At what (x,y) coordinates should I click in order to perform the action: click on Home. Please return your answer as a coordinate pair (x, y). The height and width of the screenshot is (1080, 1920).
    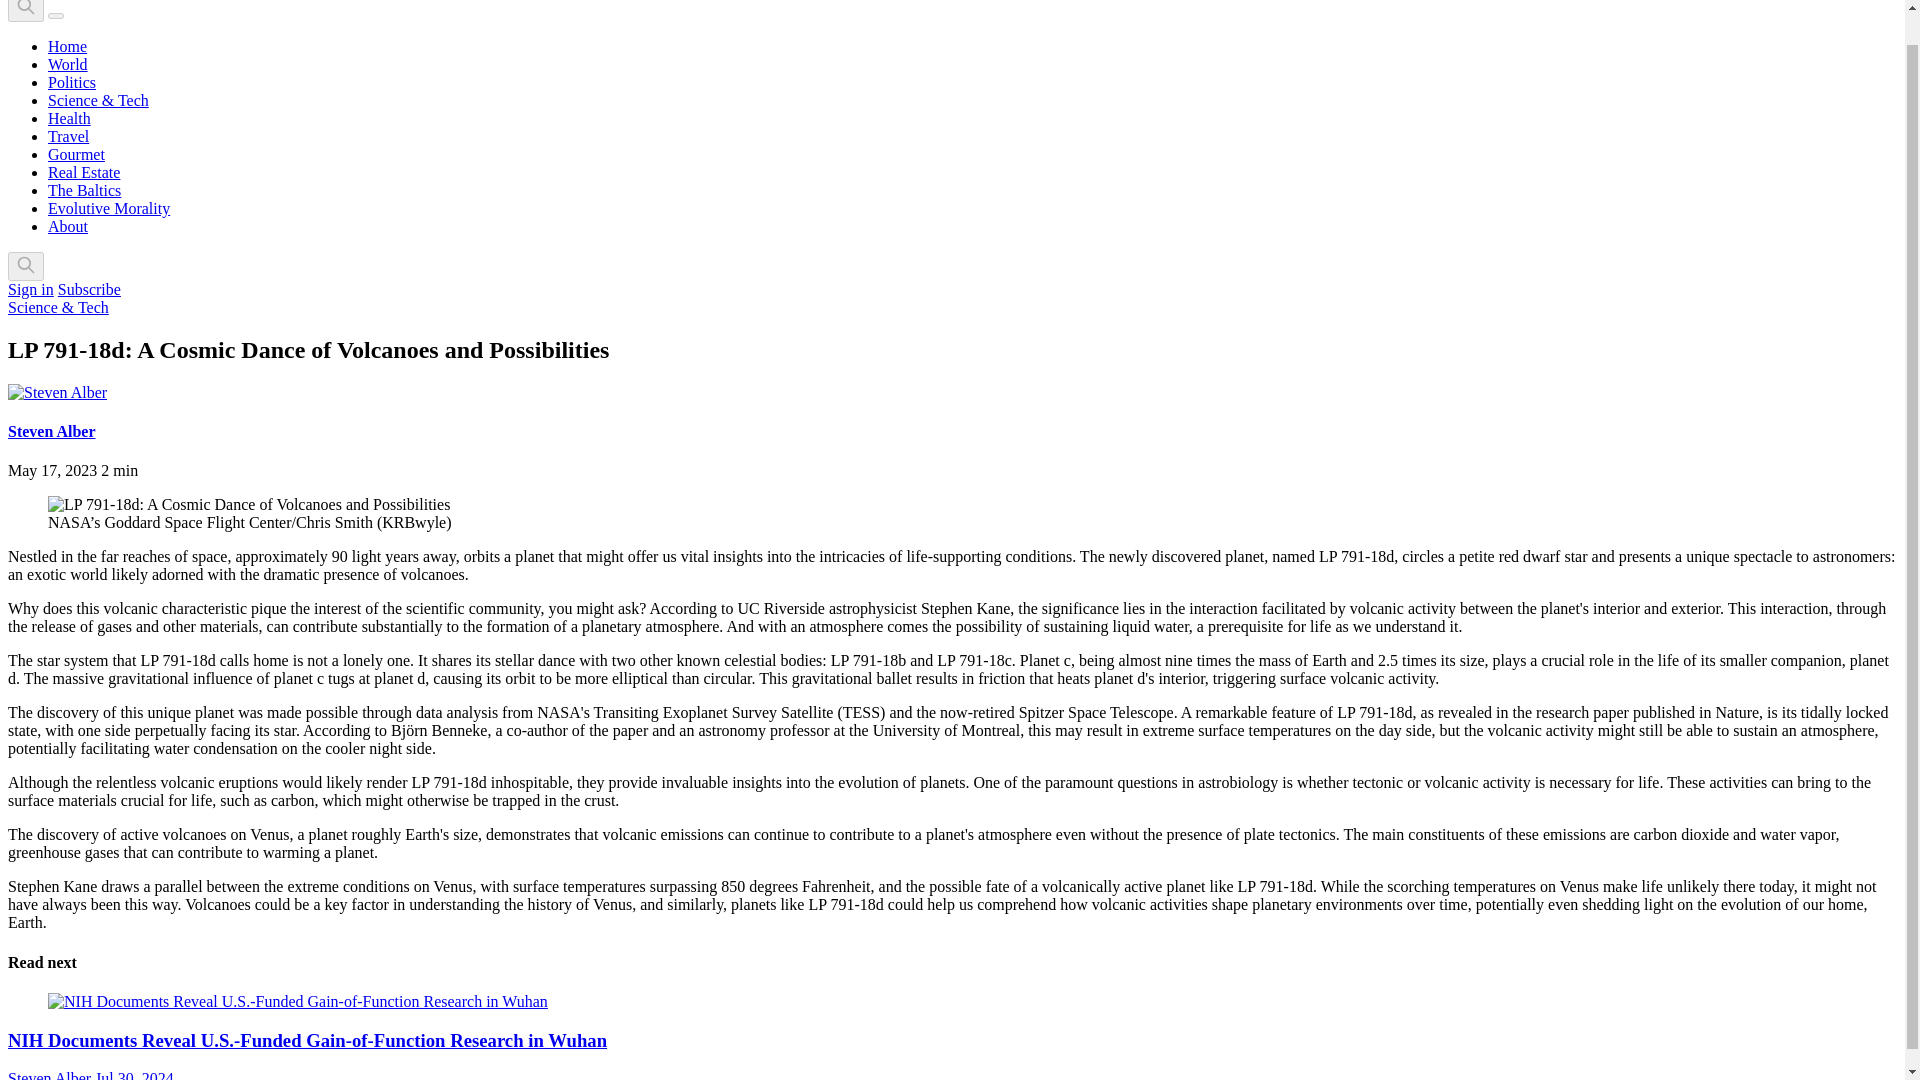
    Looking at the image, I should click on (67, 46).